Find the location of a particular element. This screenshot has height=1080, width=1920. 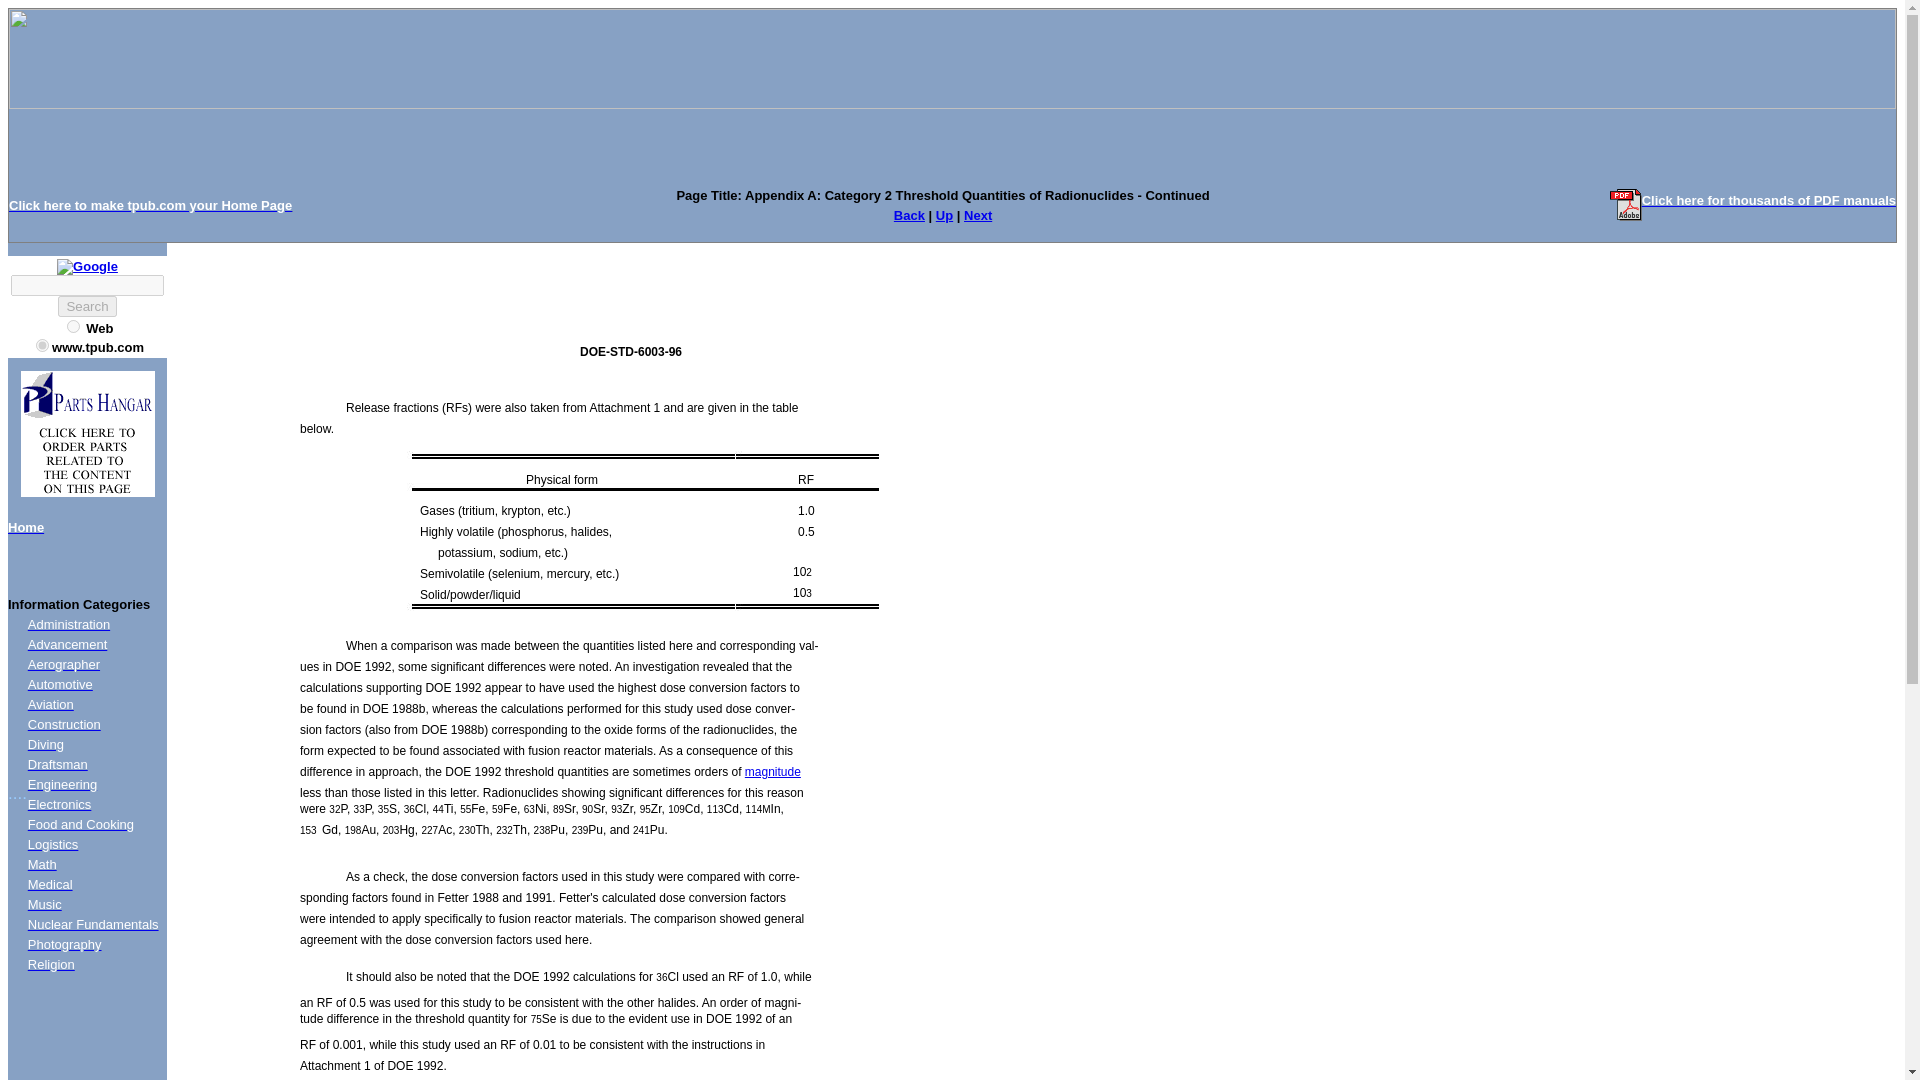

Draftsman is located at coordinates (58, 764).